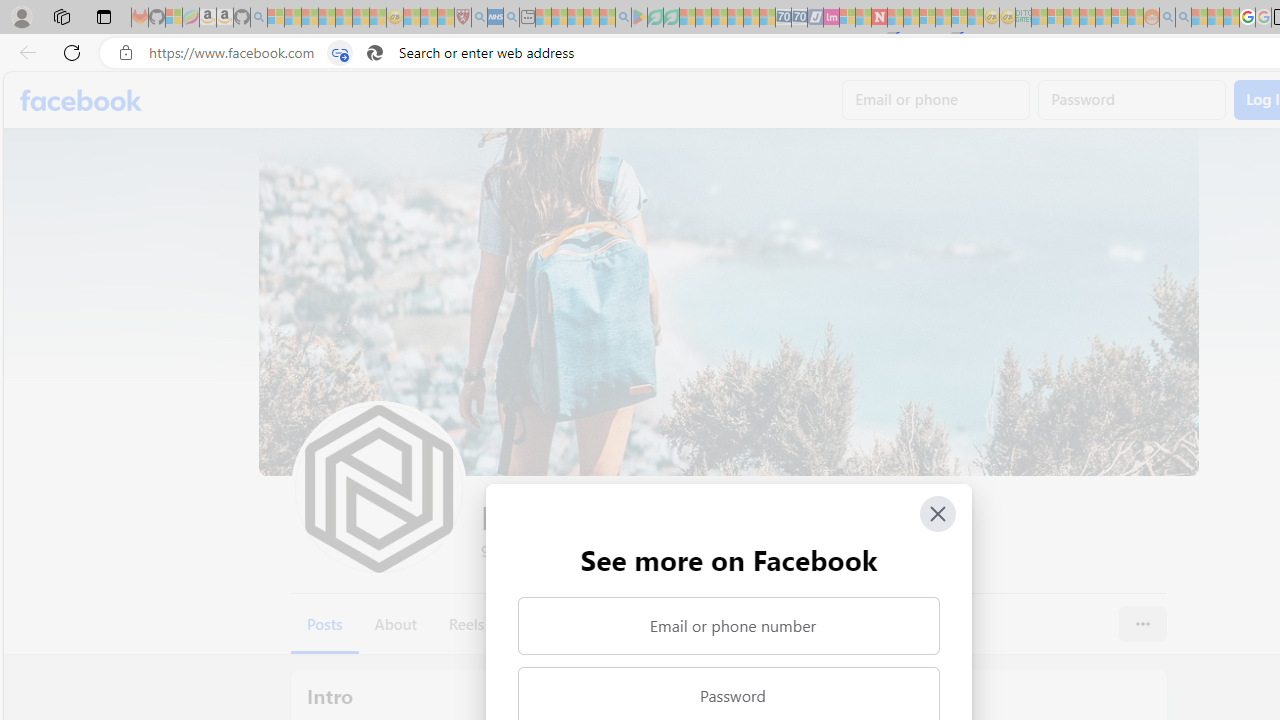  Describe the element at coordinates (462, 18) in the screenshot. I see `Robert H. Shmerling, MD - Harvard Health - Sleeping` at that location.